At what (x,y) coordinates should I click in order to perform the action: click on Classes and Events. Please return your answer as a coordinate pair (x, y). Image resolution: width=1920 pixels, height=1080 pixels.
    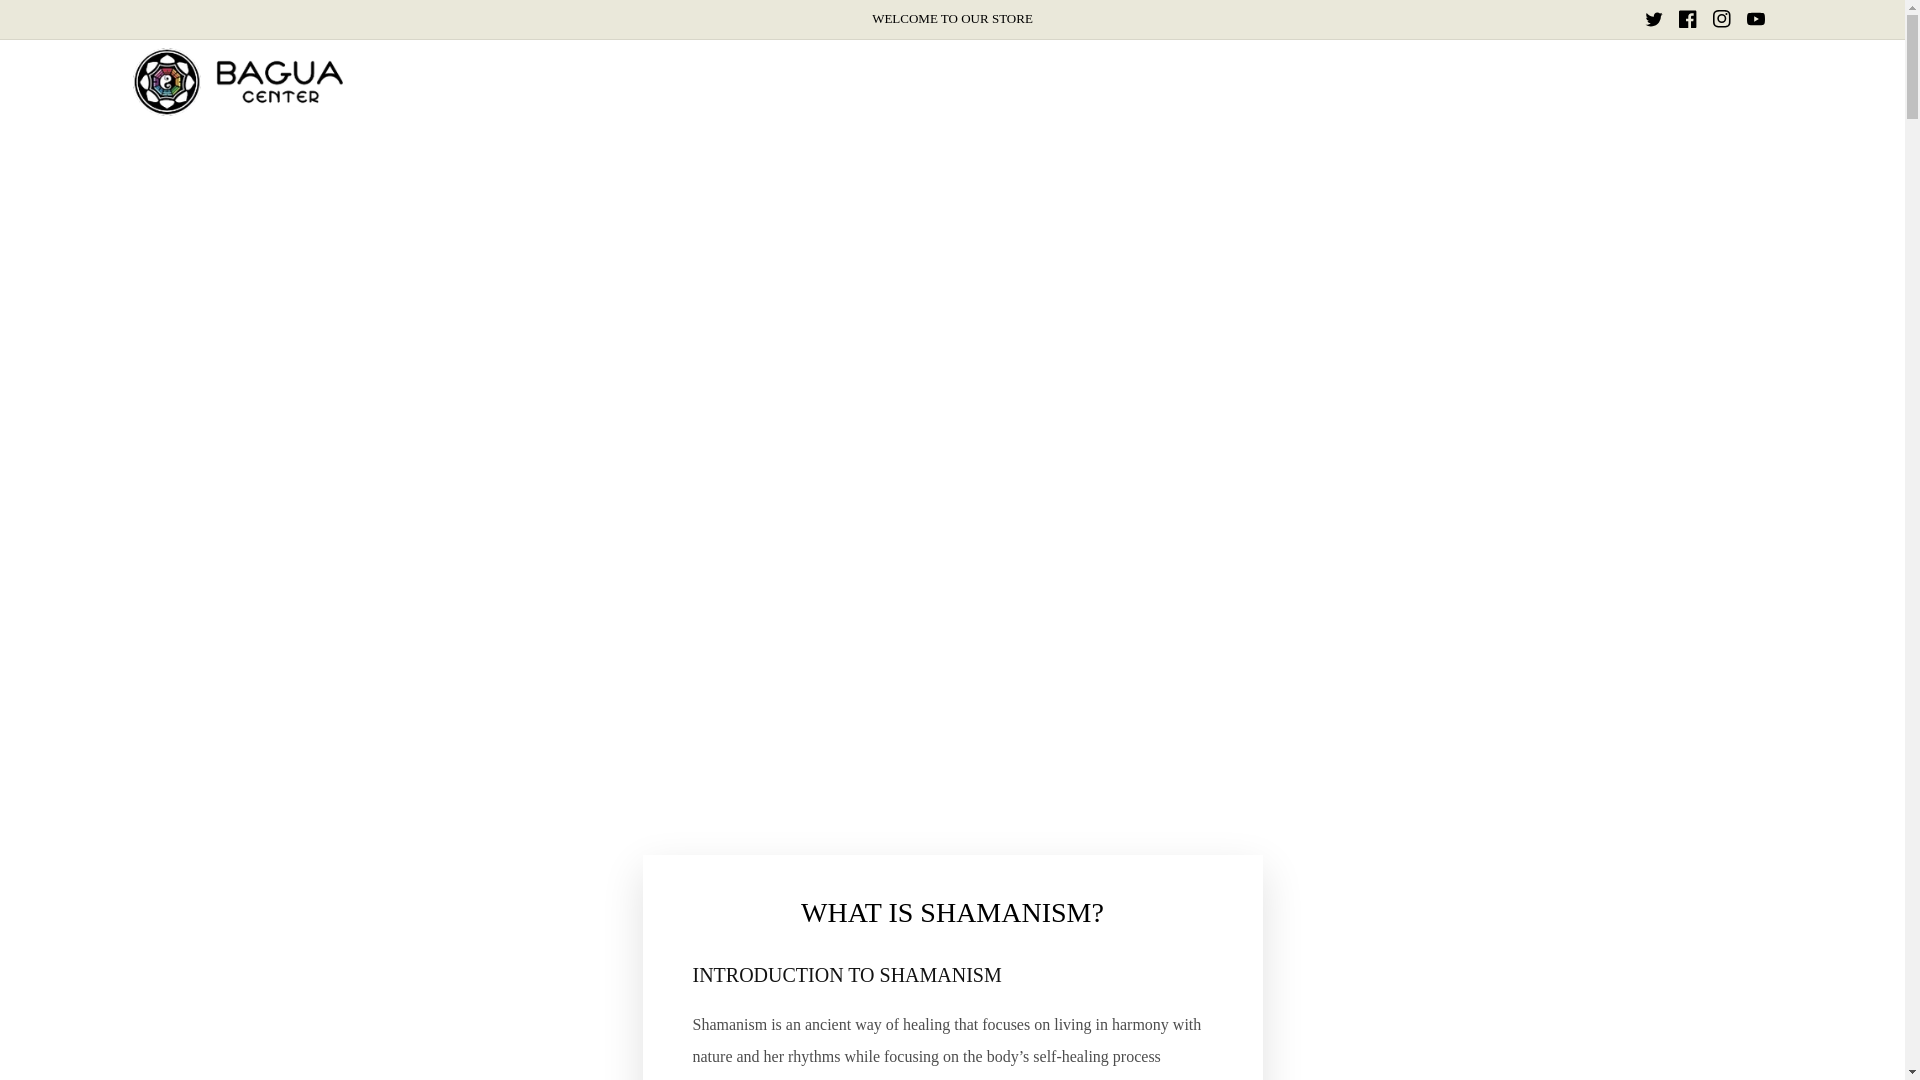
    Looking at the image, I should click on (947, 82).